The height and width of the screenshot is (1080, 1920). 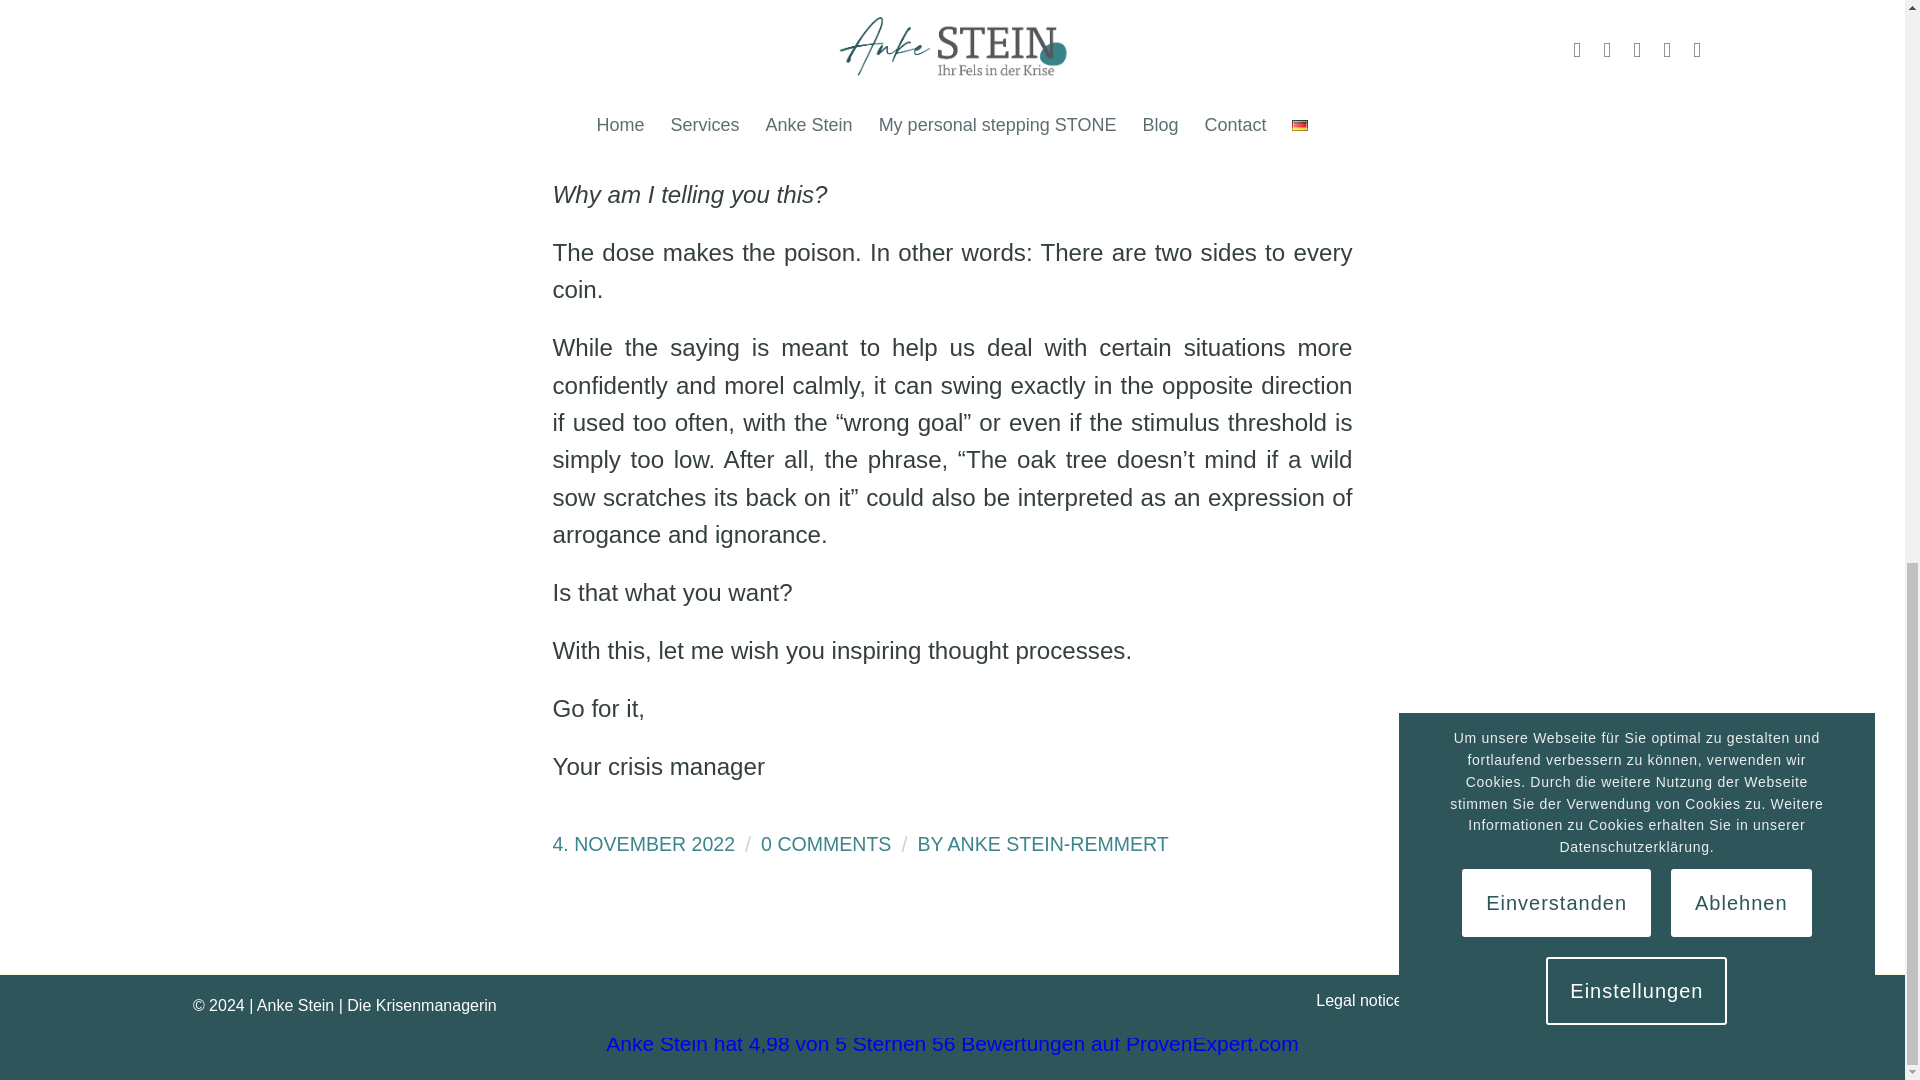 What do you see at coordinates (1058, 844) in the screenshot?
I see `Posts by Anke Stein-Remmert` at bounding box center [1058, 844].